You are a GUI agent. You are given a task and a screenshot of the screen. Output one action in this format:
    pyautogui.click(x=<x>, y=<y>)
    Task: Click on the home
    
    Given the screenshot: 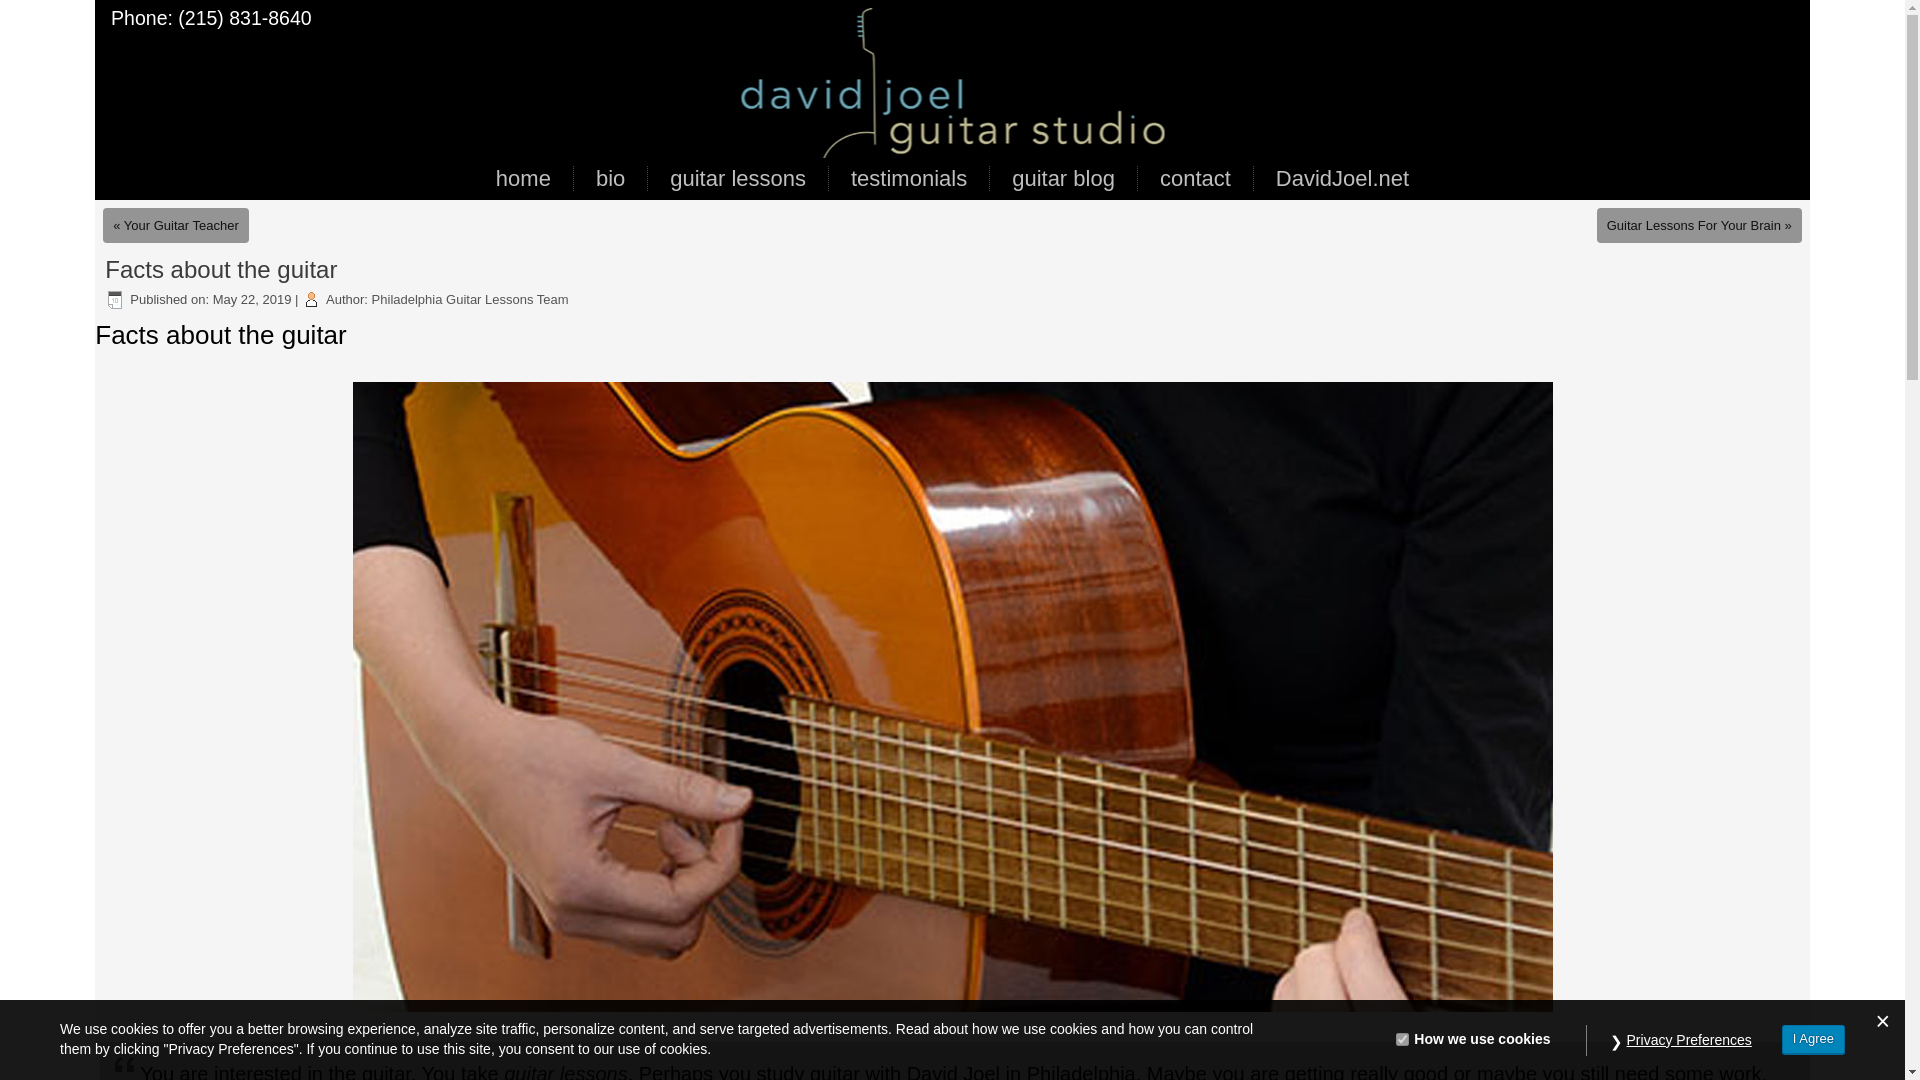 What is the action you would take?
    pyautogui.click(x=523, y=178)
    